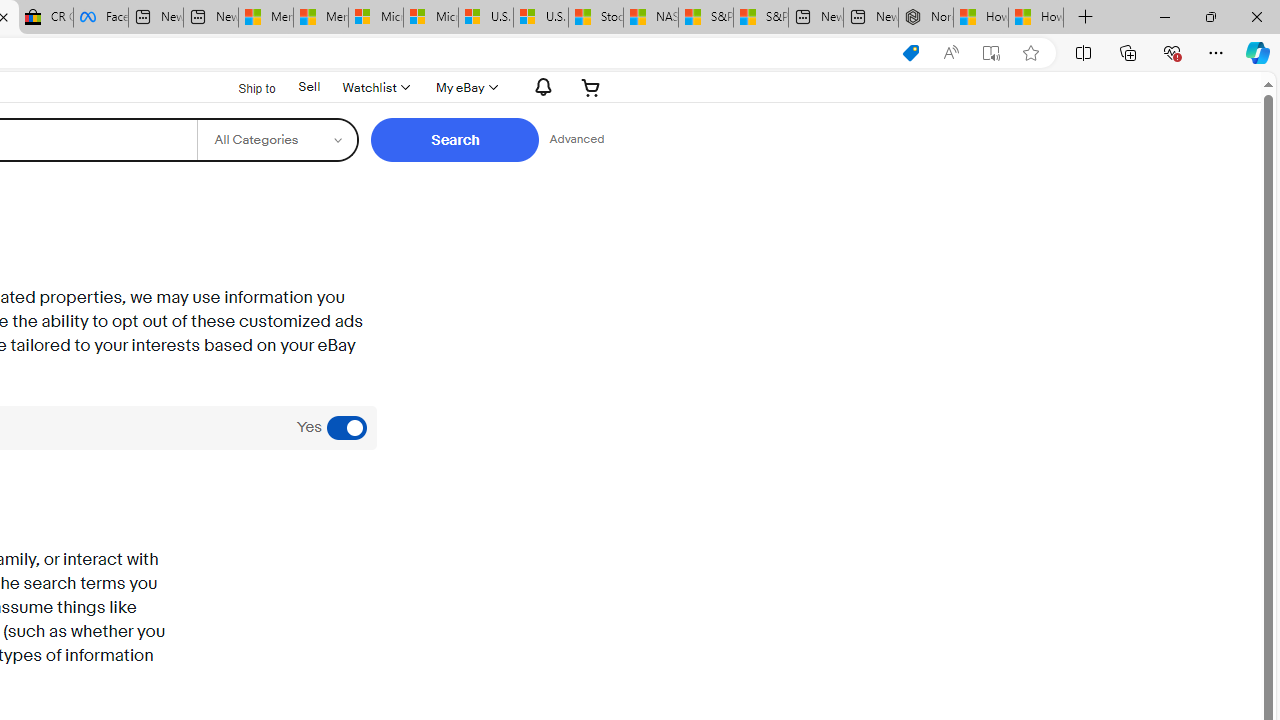 This screenshot has width=1280, height=720. I want to click on Ship to, so click(244, 86).